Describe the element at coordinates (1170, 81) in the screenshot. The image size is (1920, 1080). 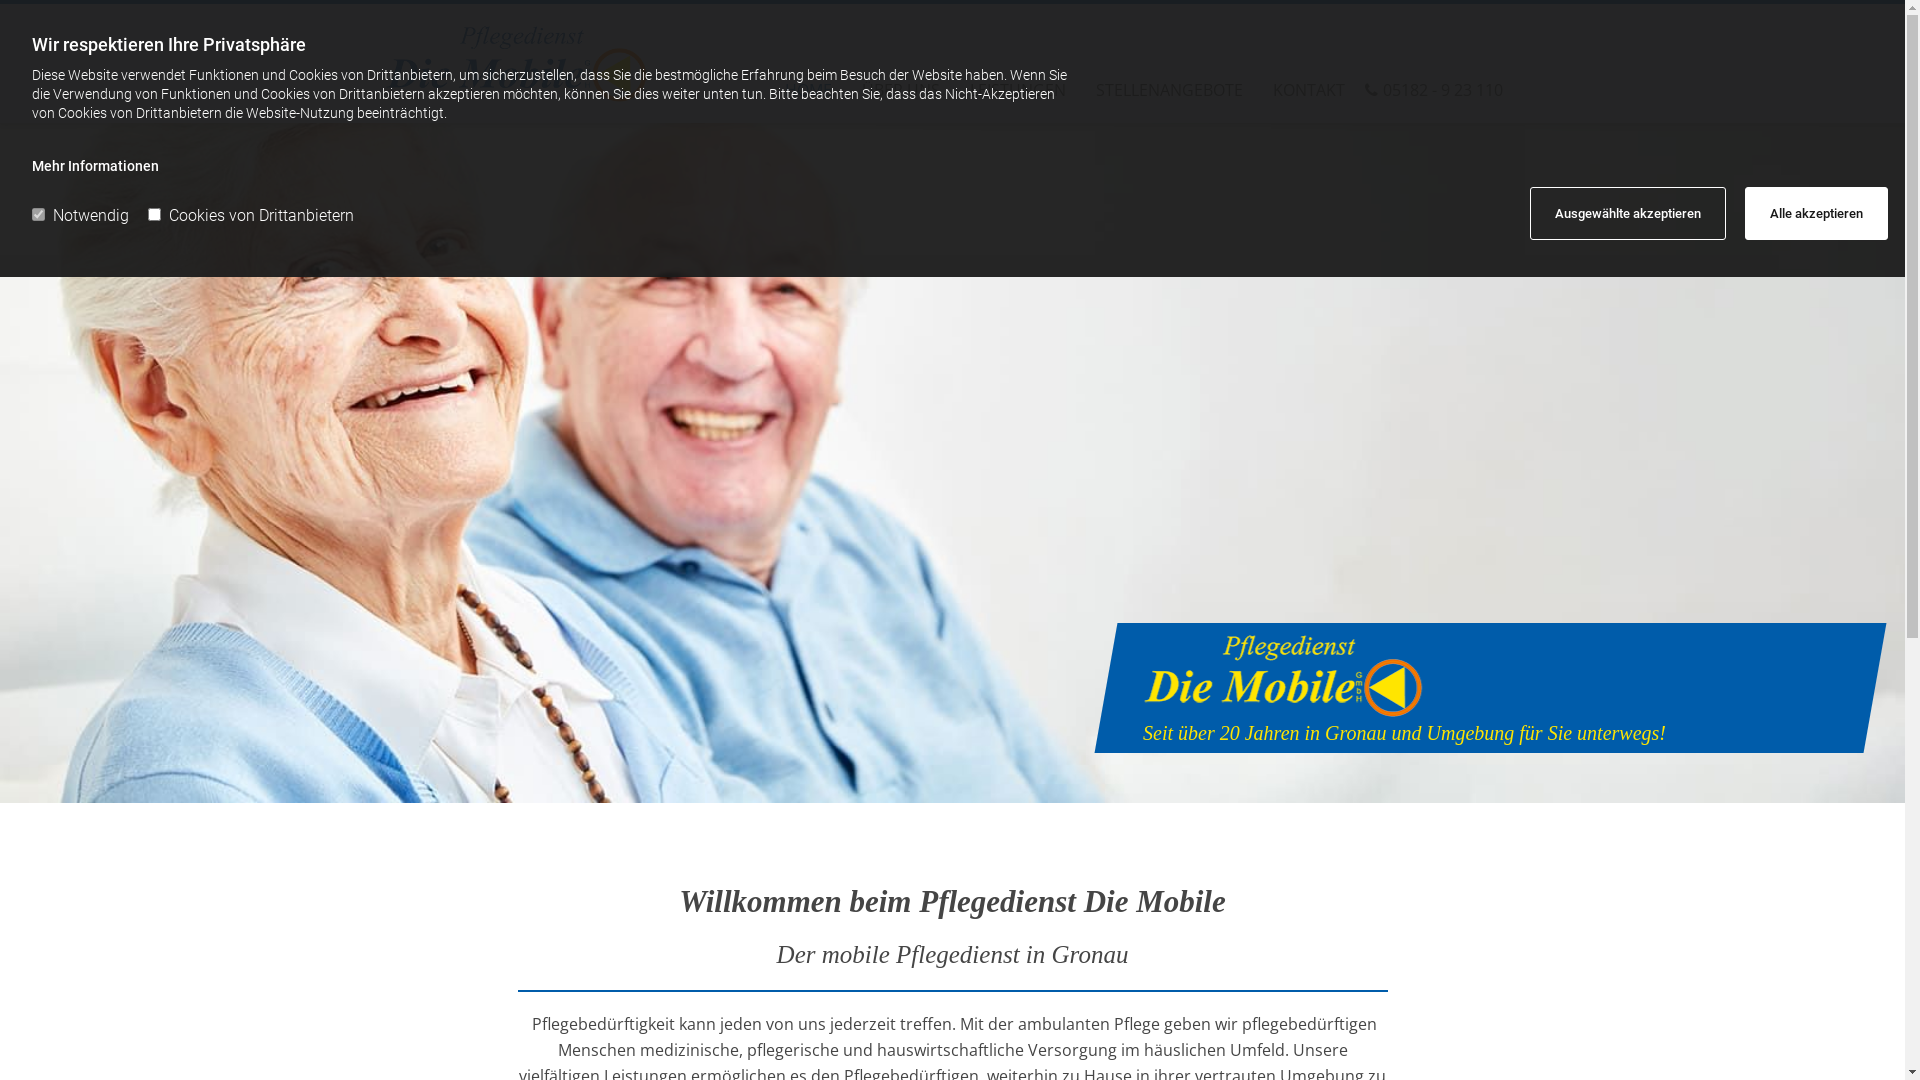
I see `STELLENANGEBOTE` at that location.